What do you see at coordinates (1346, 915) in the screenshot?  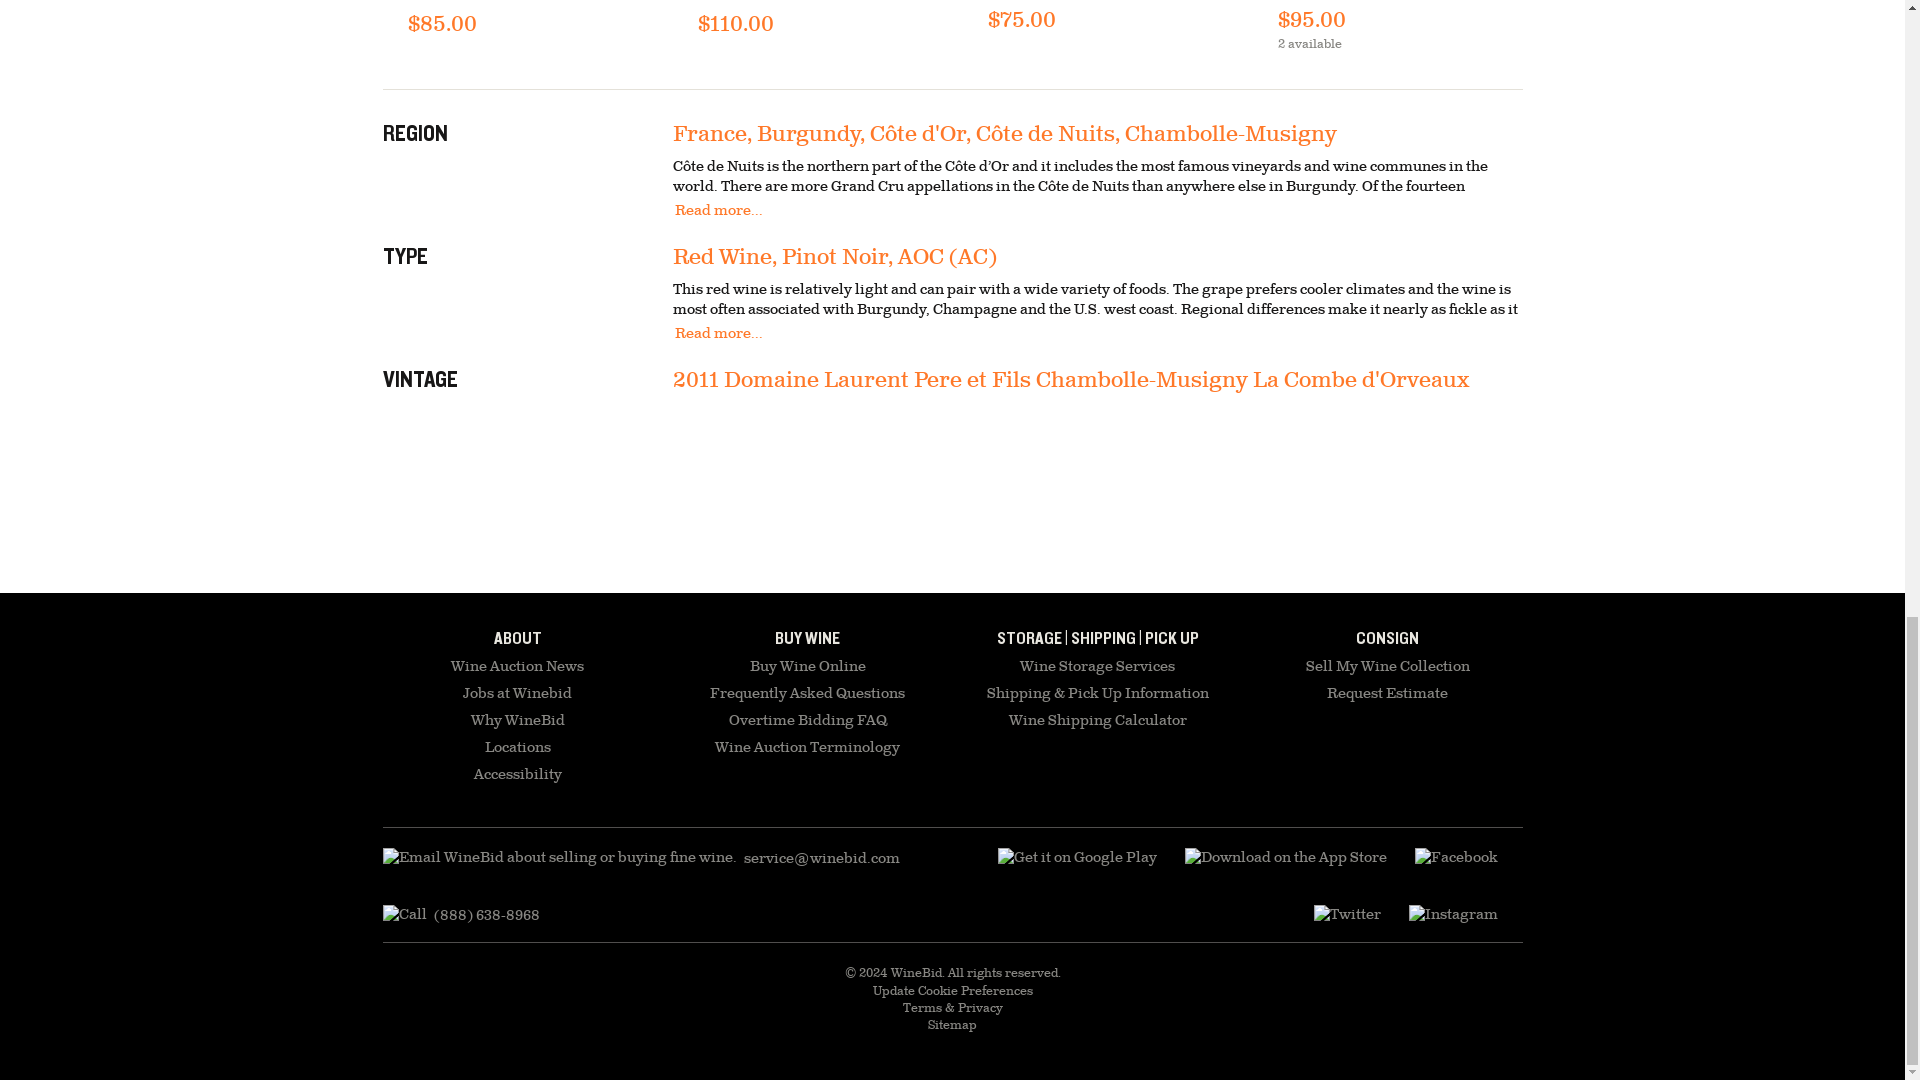 I see `Twitter` at bounding box center [1346, 915].